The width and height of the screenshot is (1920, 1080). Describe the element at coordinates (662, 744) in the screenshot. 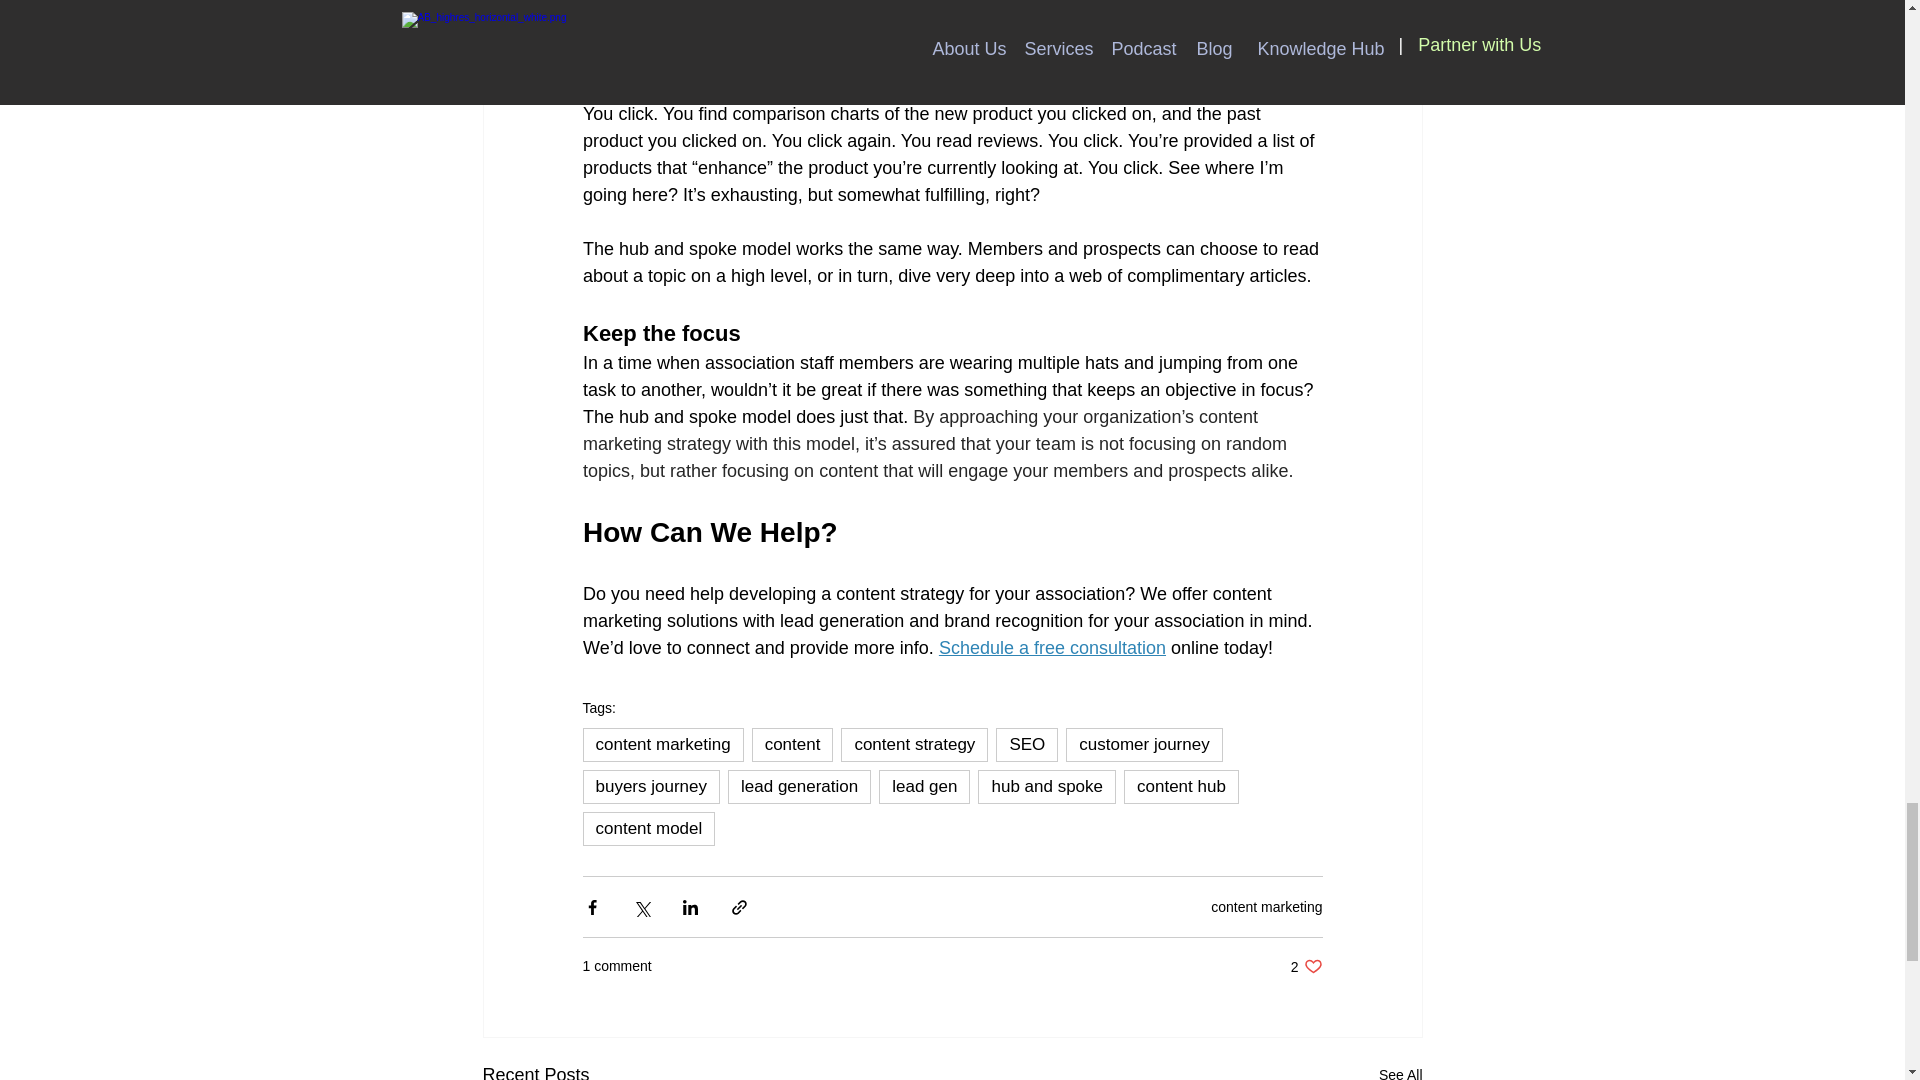

I see `content marketing` at that location.